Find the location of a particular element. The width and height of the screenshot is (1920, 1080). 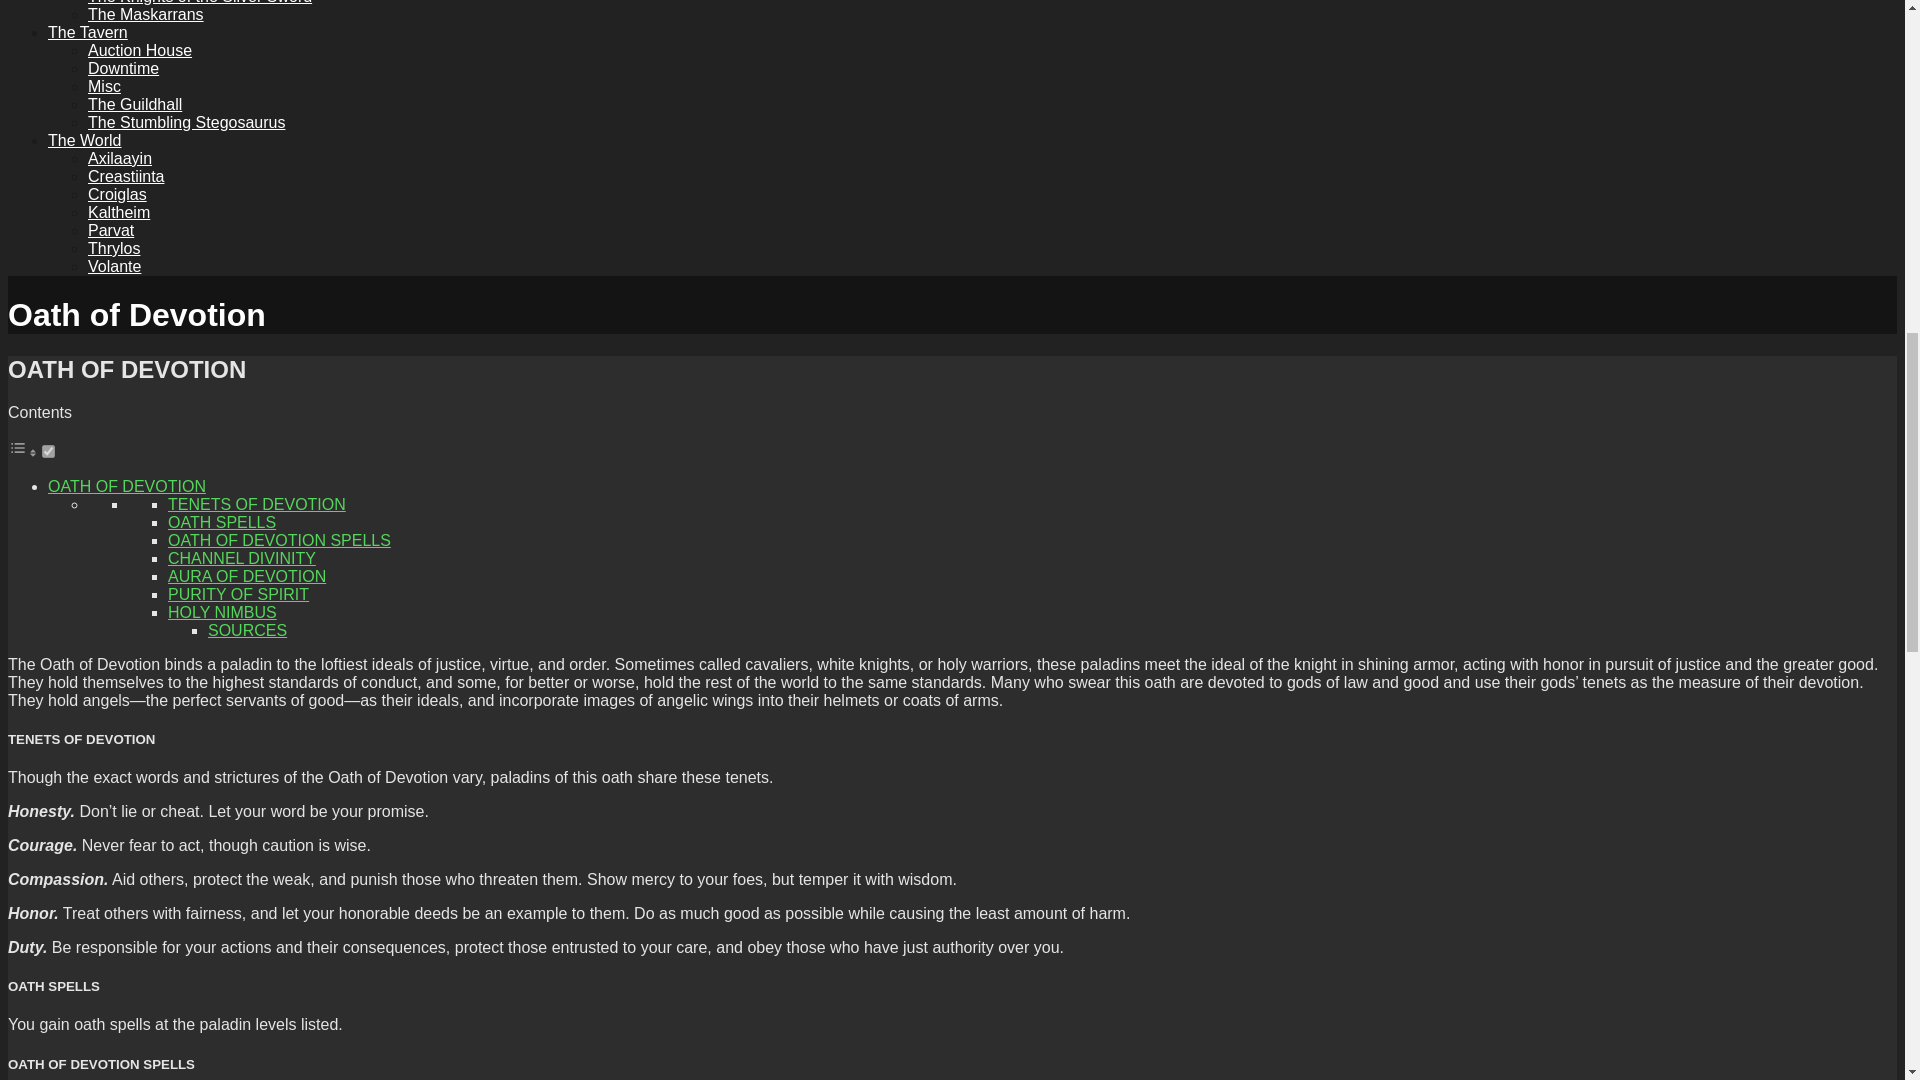

AURA OF DEVOTION is located at coordinates (247, 576).